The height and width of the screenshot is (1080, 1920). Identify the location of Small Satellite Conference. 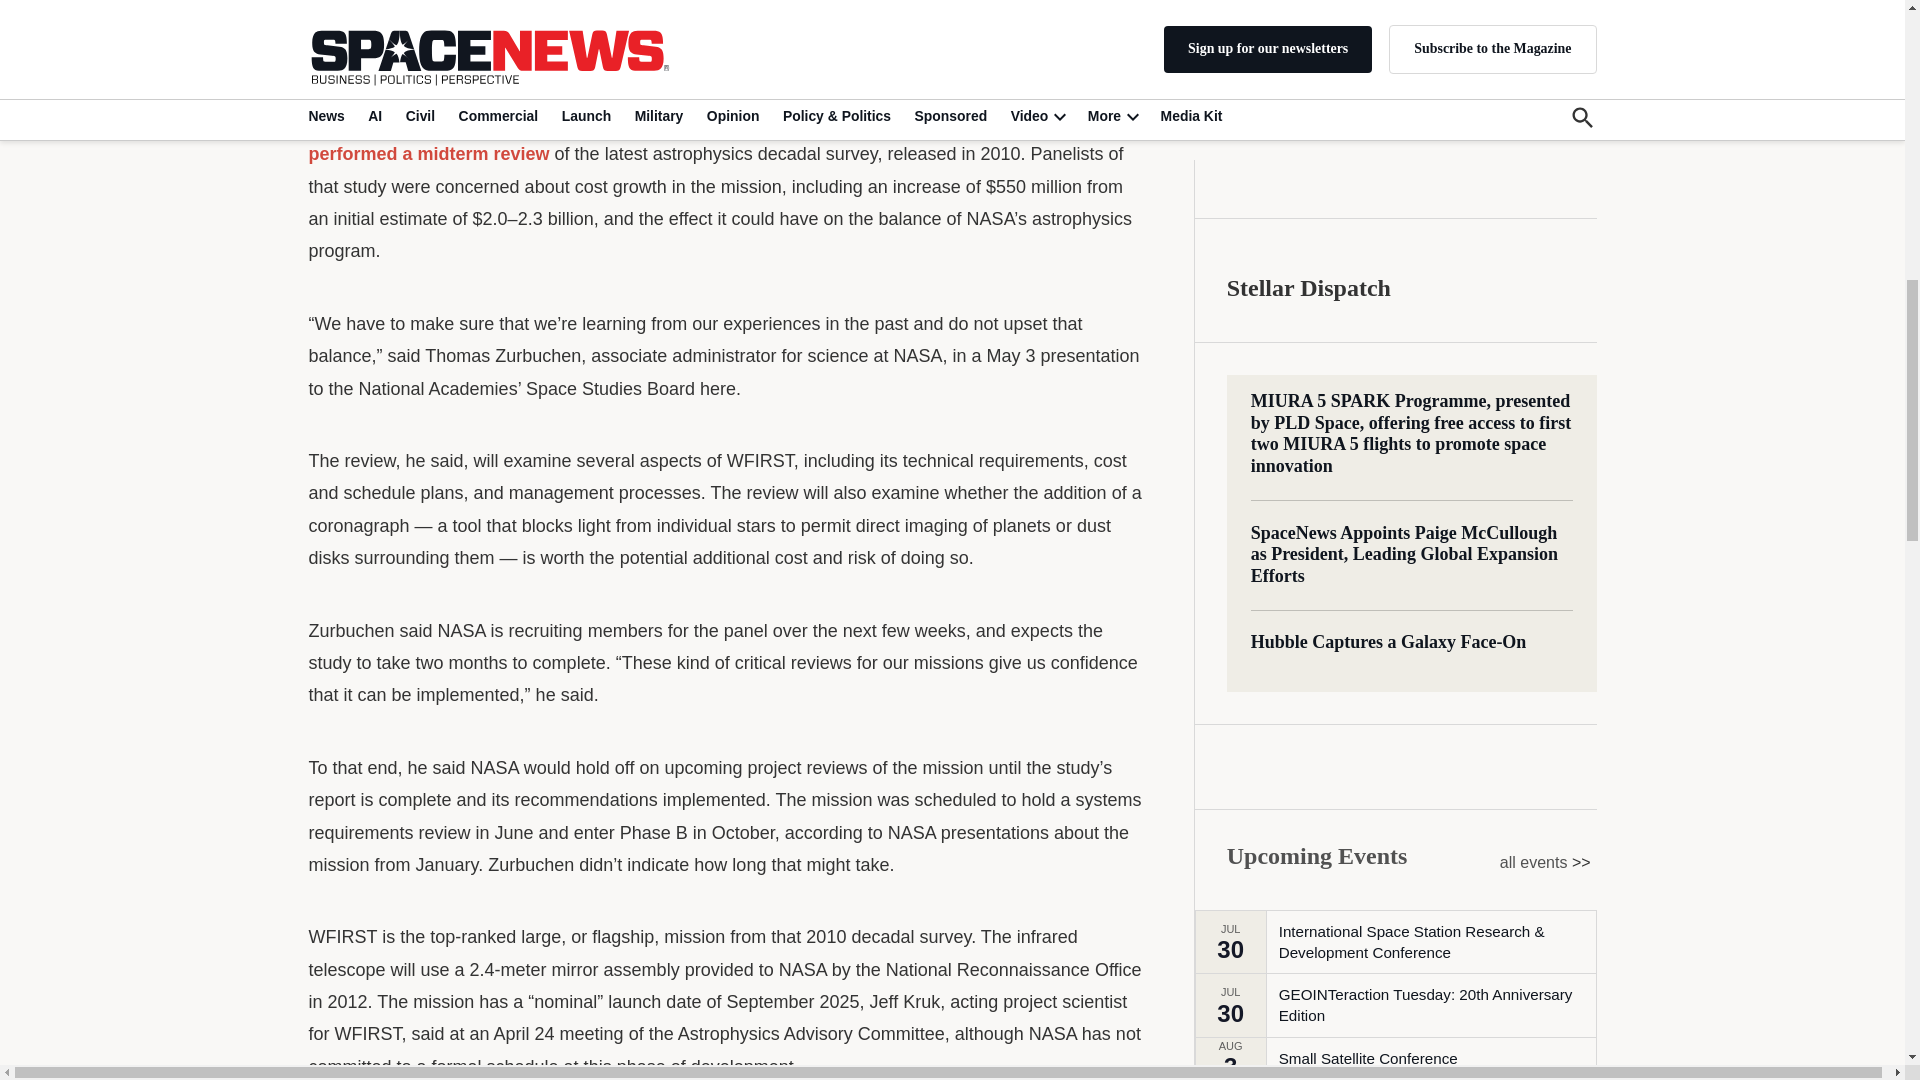
(1368, 244).